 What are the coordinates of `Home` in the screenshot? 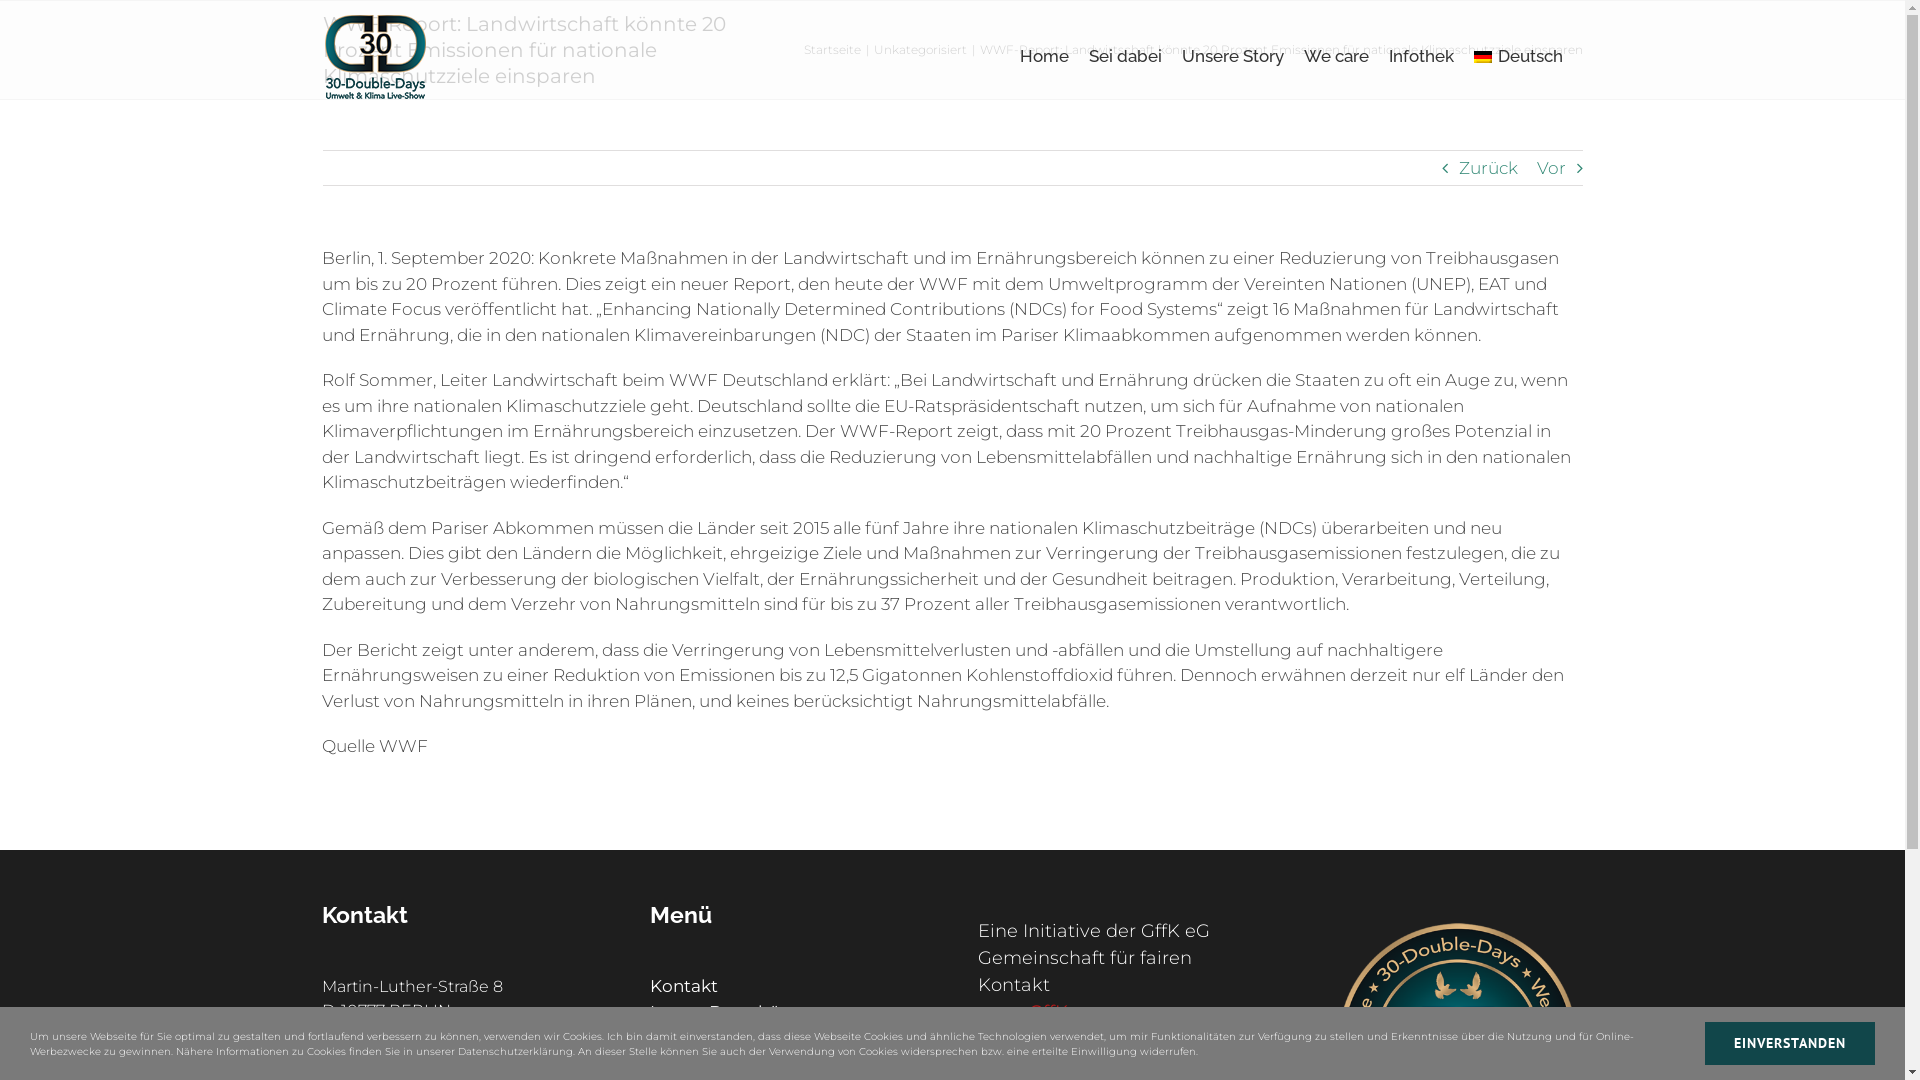 It's located at (1044, 55).